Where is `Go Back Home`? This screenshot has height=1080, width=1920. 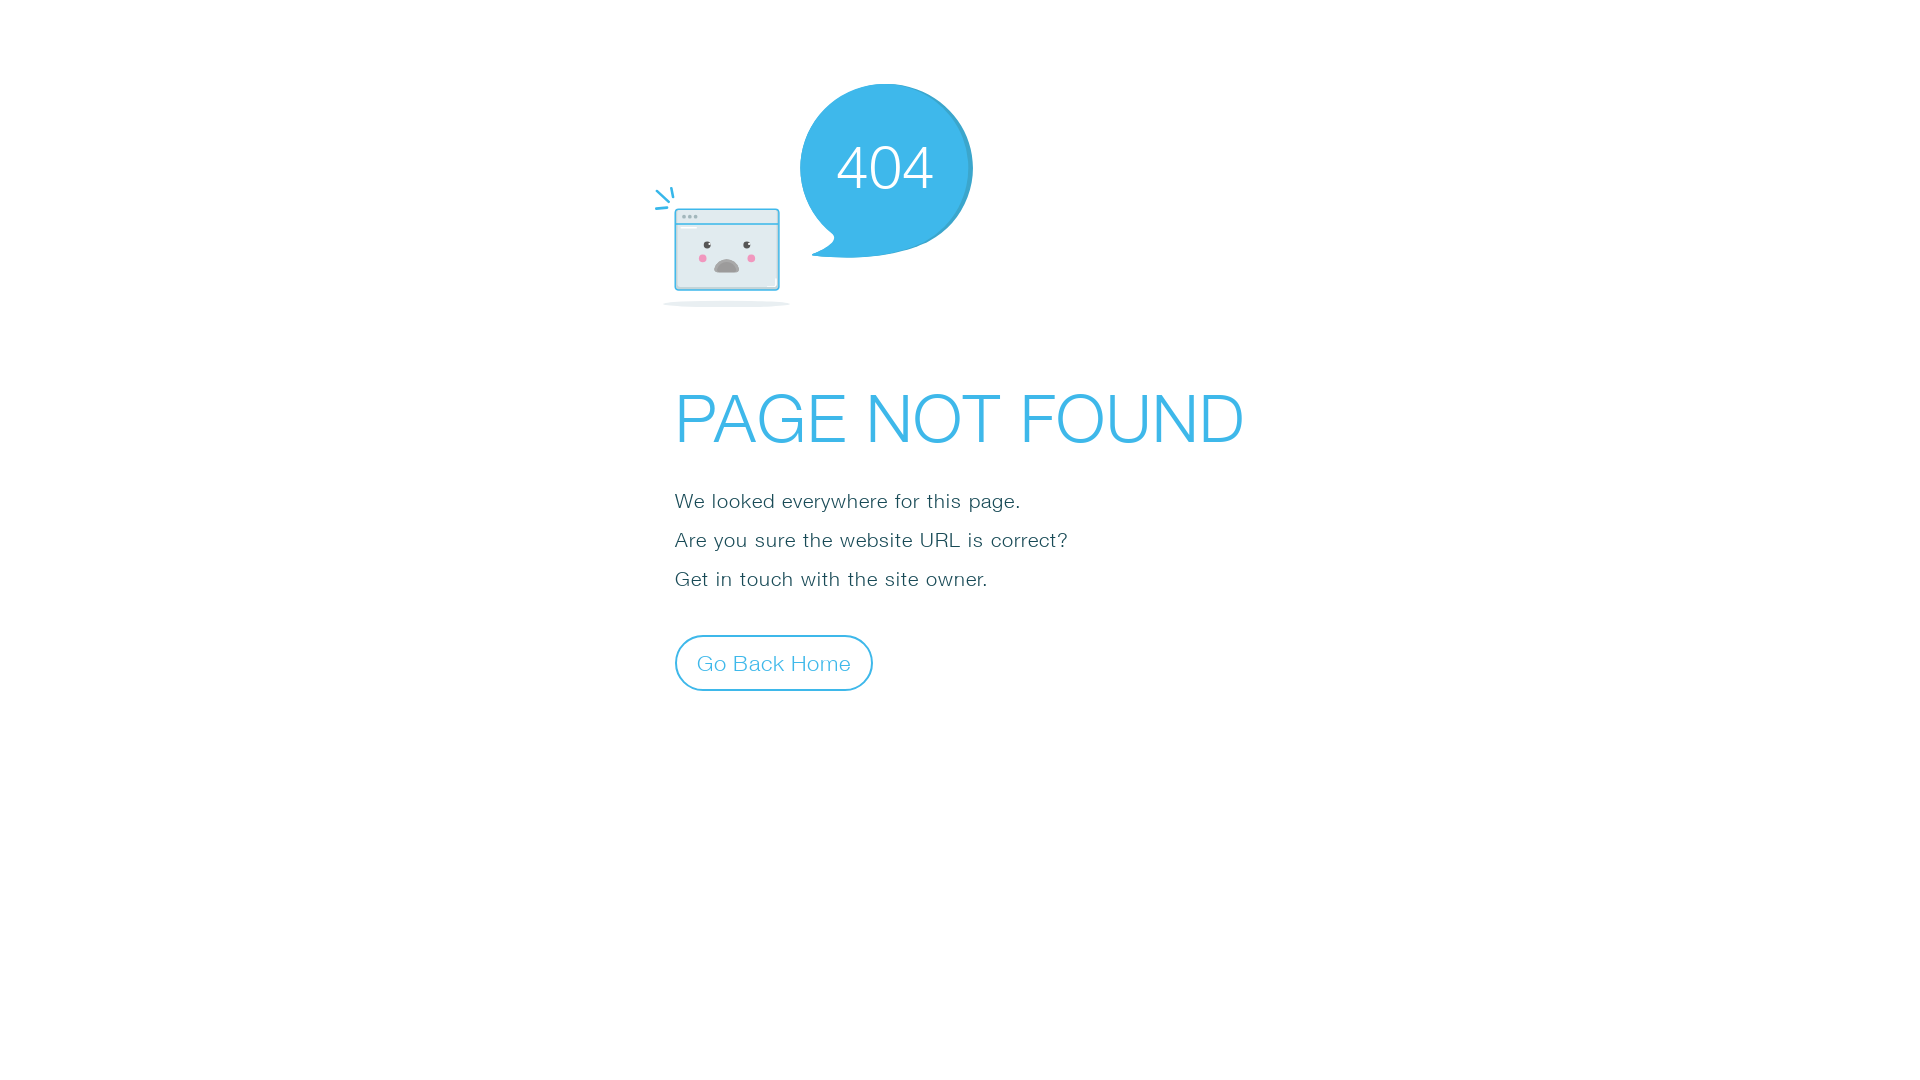
Go Back Home is located at coordinates (774, 662).